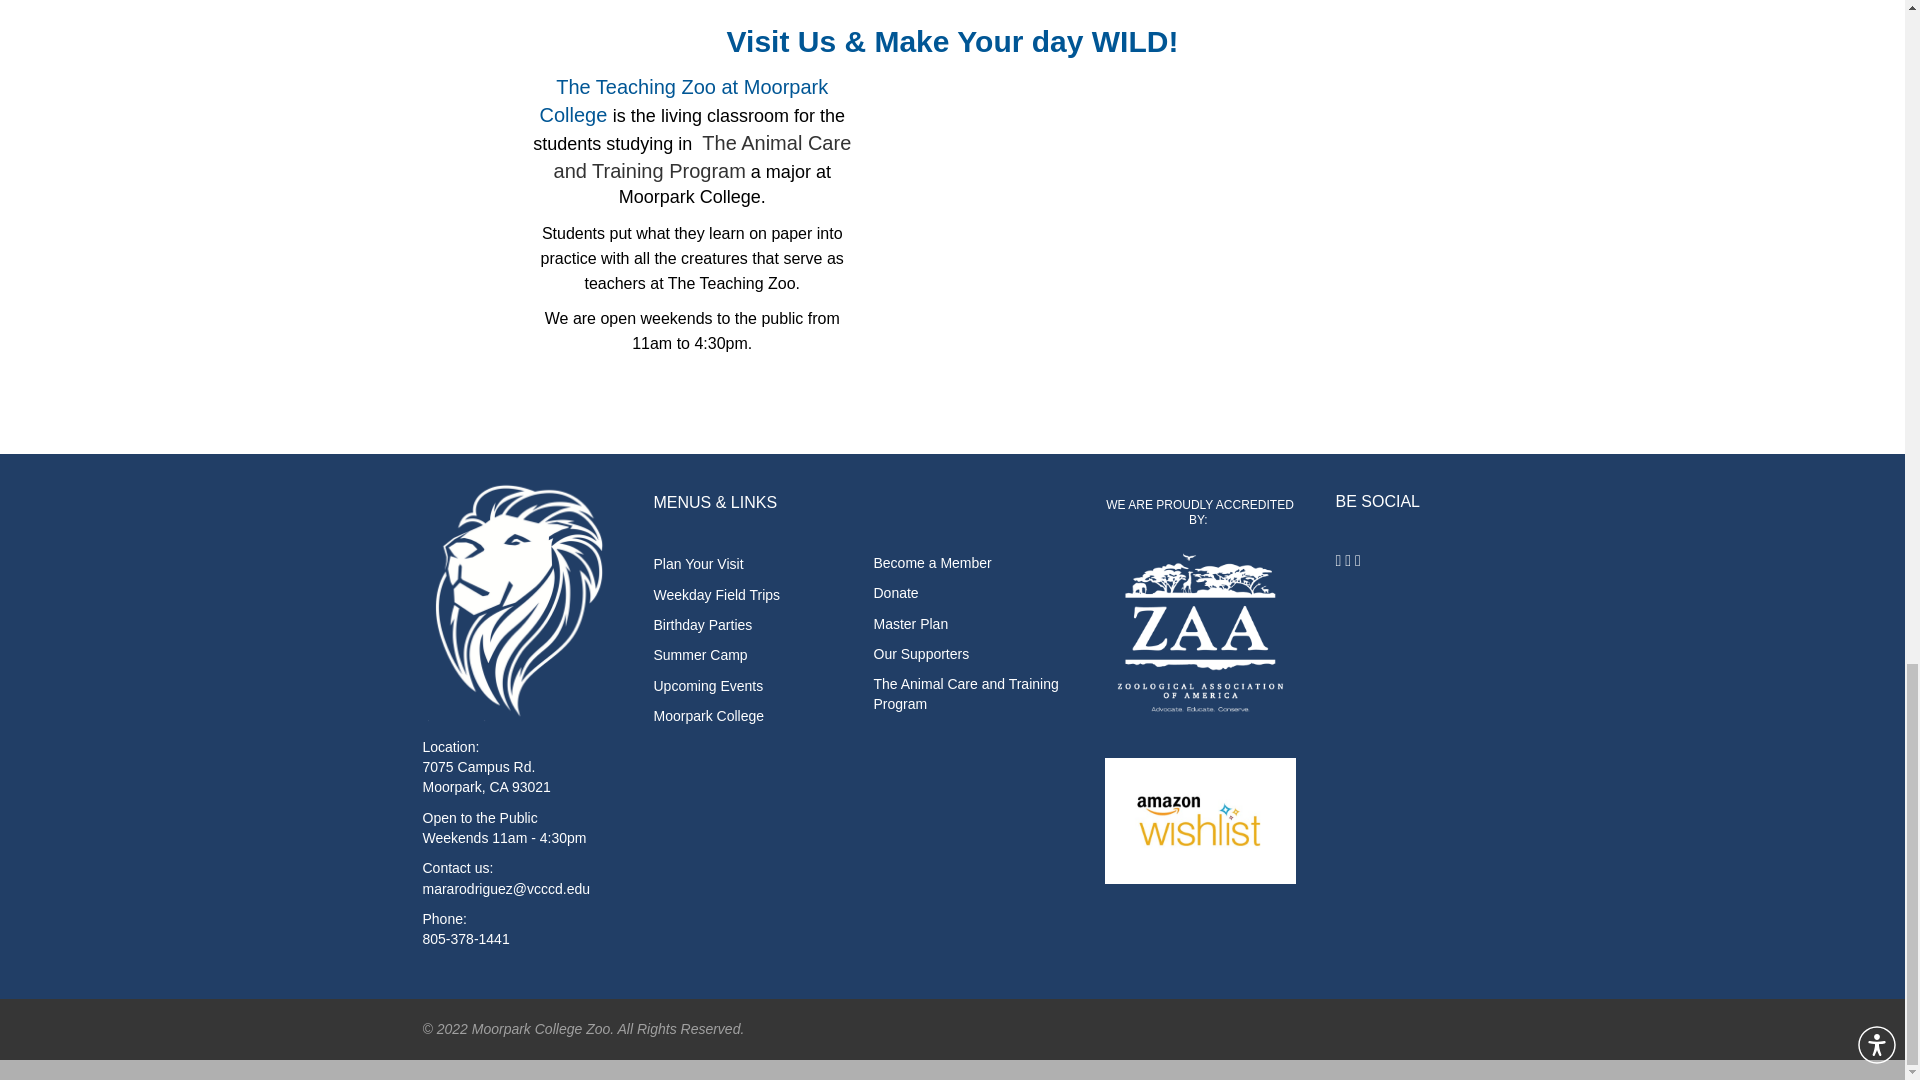 The width and height of the screenshot is (1920, 1080). Describe the element at coordinates (718, 594) in the screenshot. I see `Weekday Field Trips` at that location.